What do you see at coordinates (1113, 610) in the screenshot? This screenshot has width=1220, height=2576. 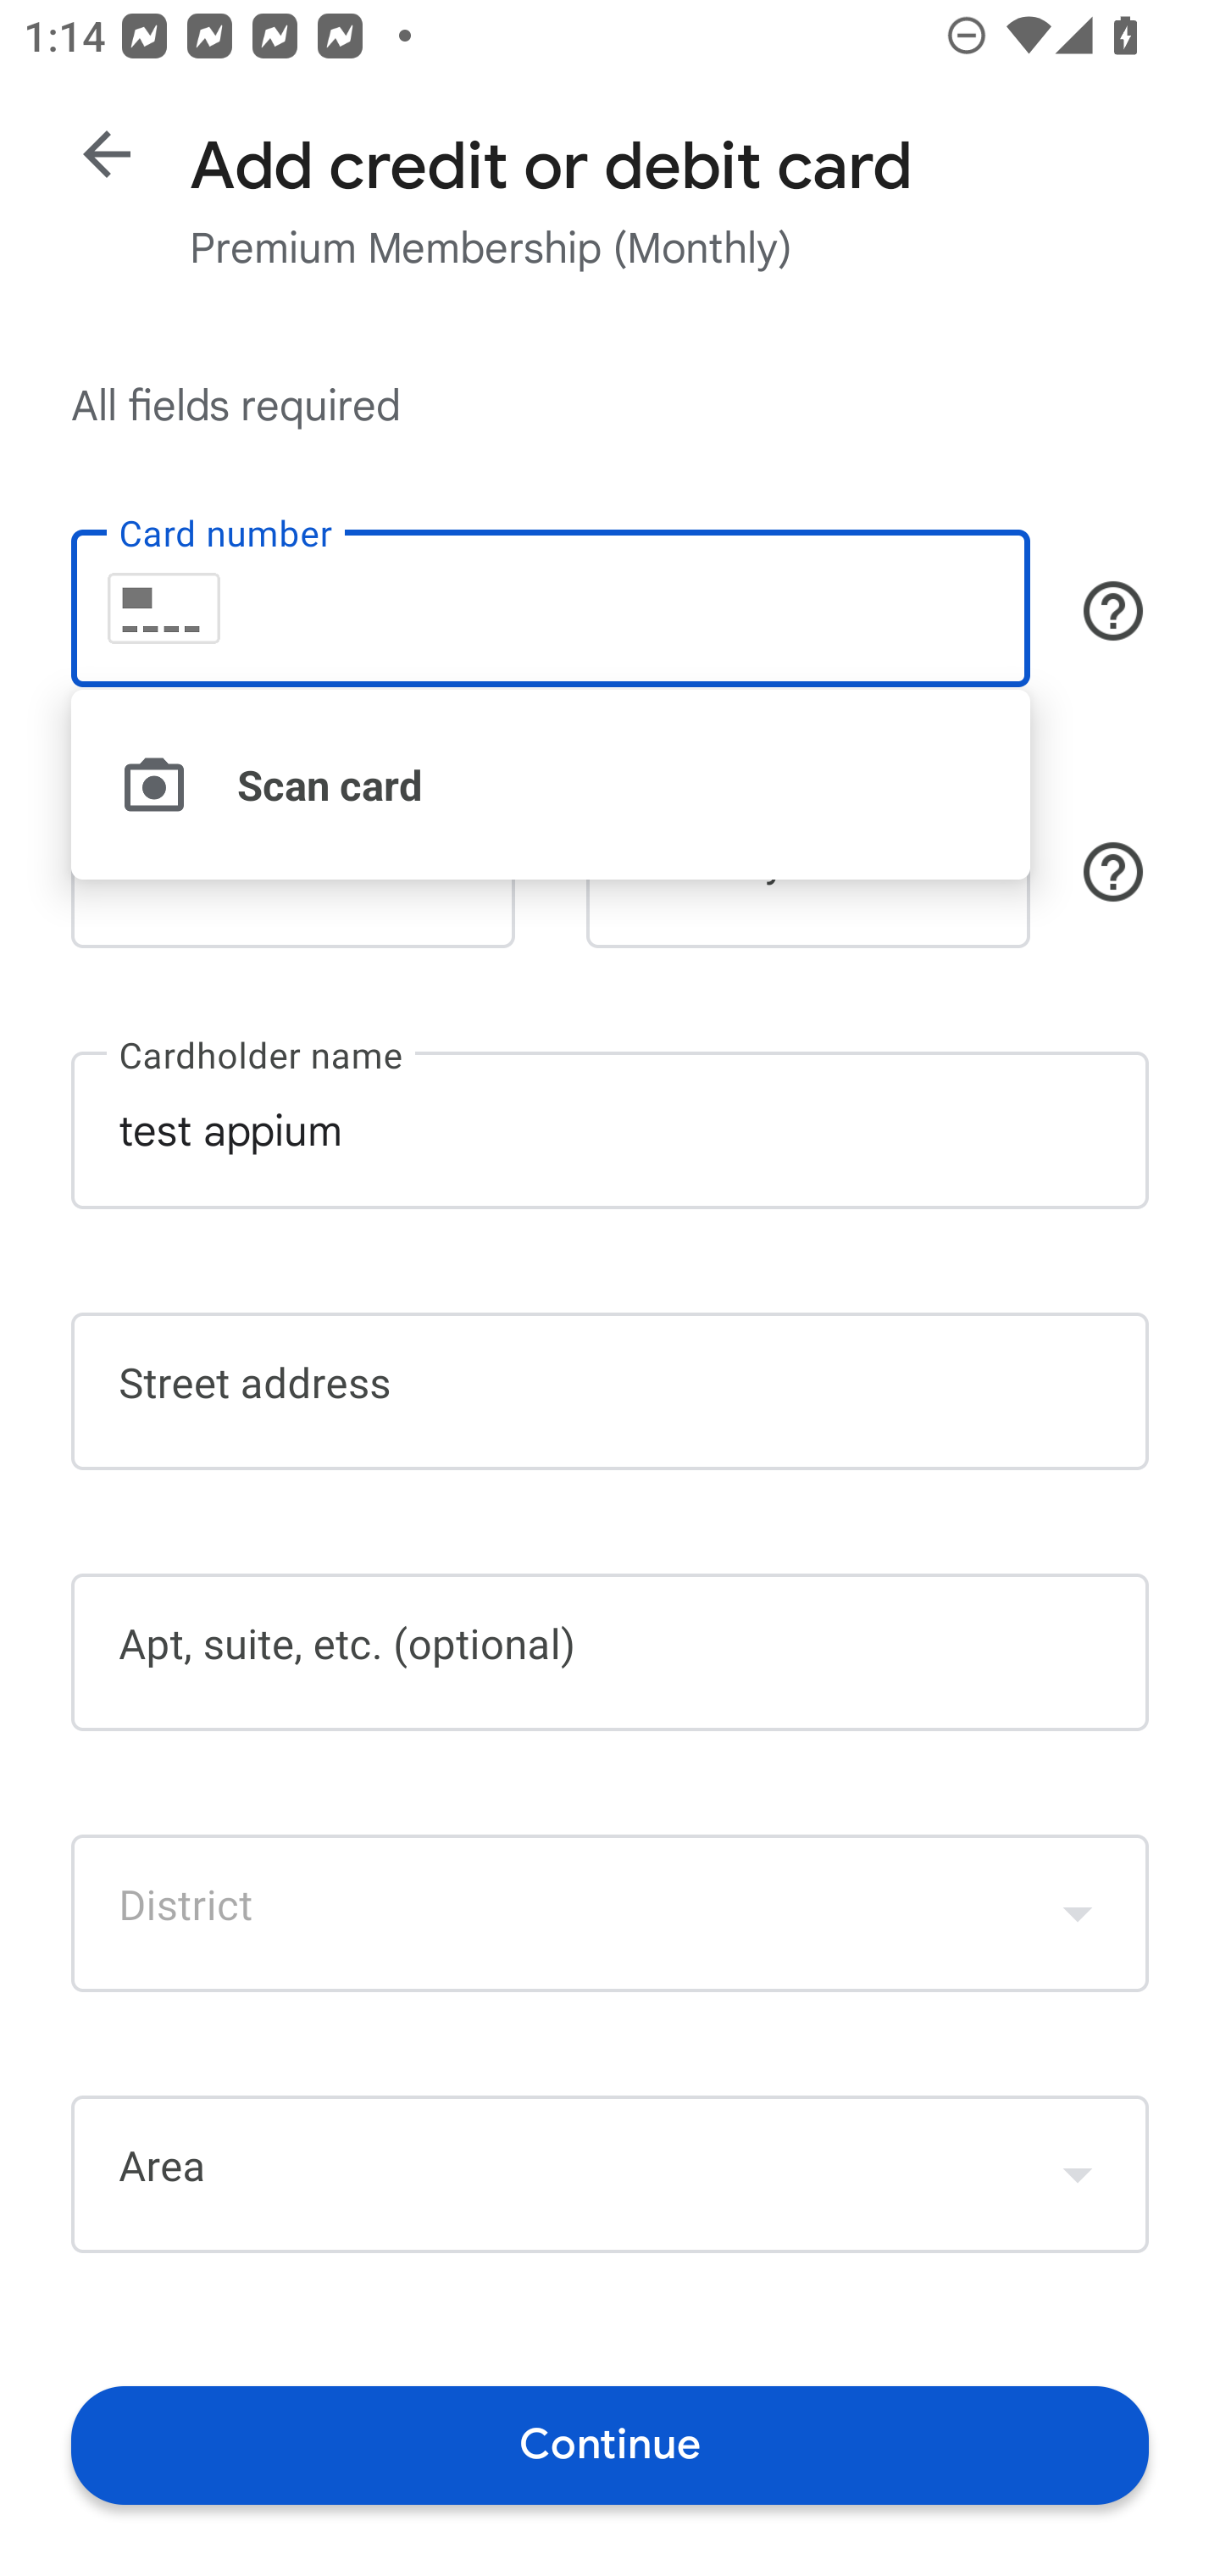 I see `Button, shows cards that are accepted for payment` at bounding box center [1113, 610].